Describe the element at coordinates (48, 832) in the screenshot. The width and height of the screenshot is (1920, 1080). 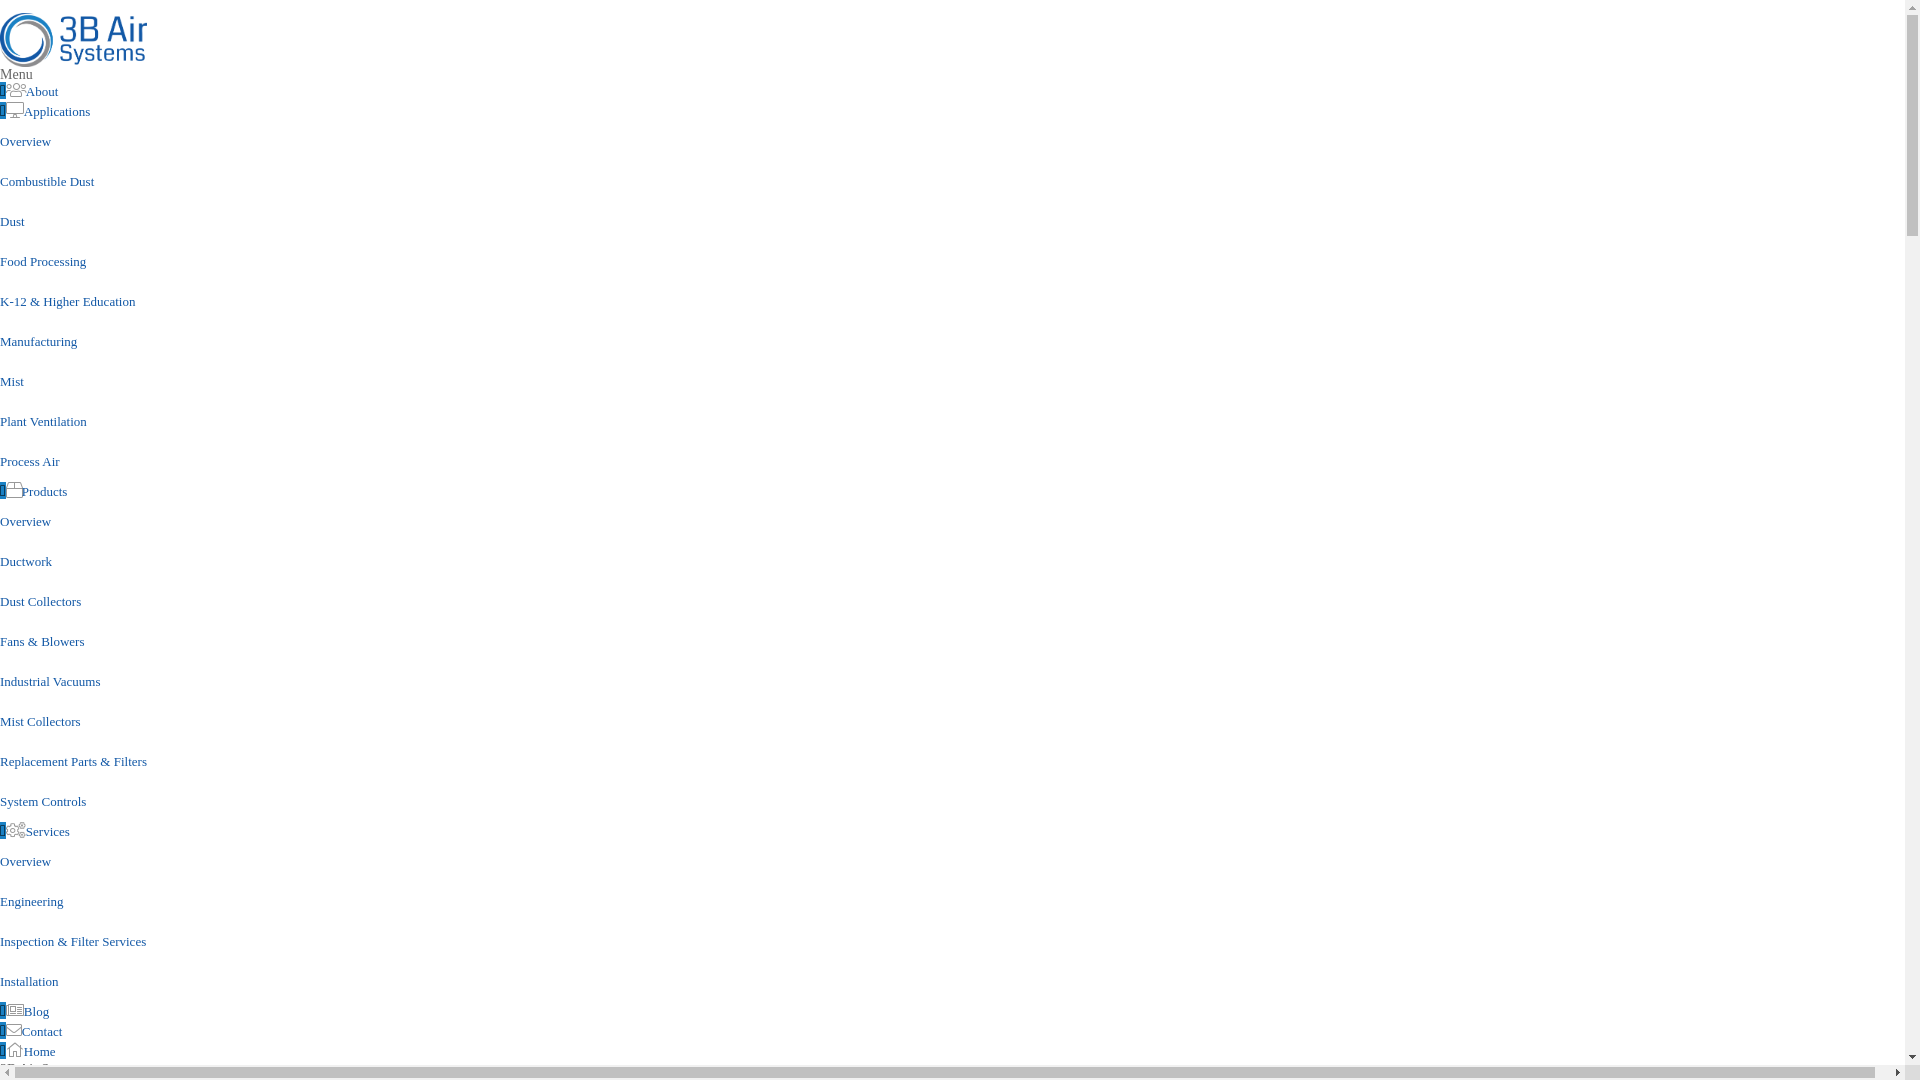
I see `Services` at that location.